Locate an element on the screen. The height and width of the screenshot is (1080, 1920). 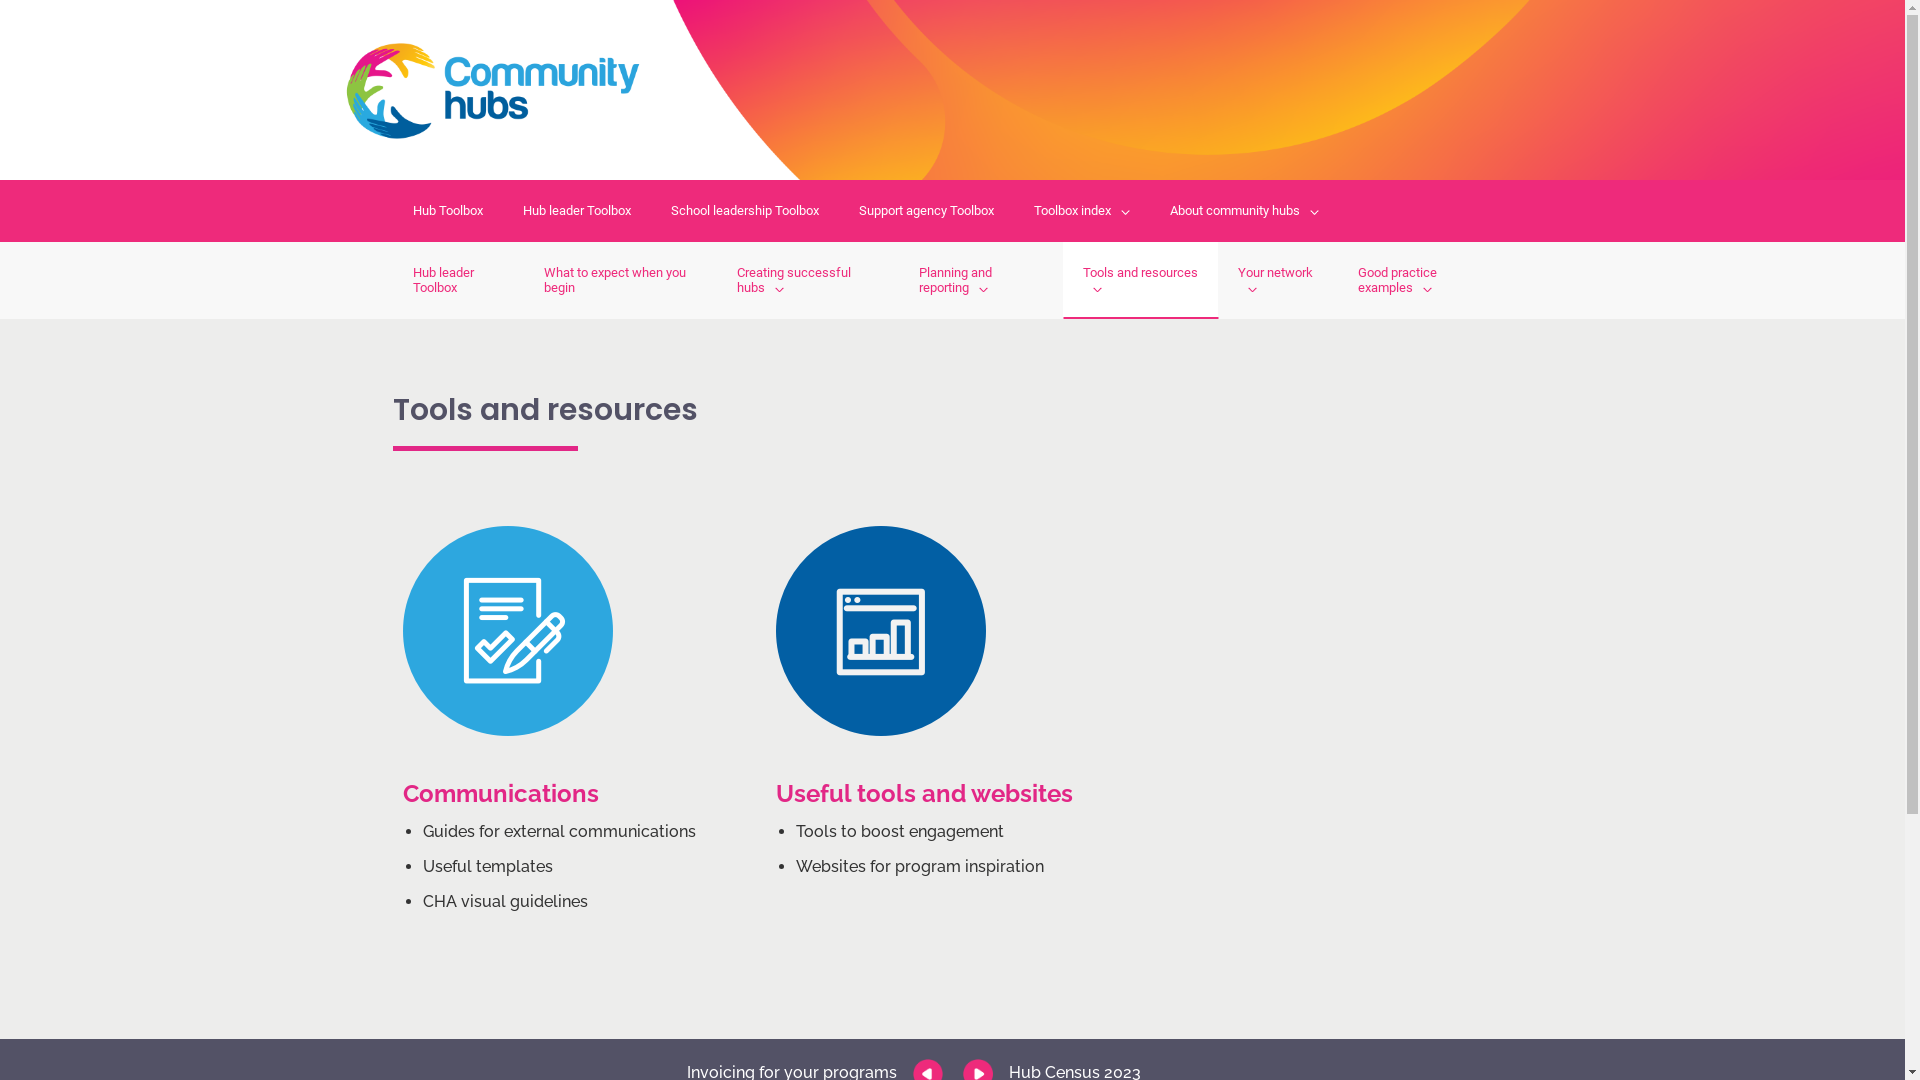
Hub Toolbox is located at coordinates (447, 211).